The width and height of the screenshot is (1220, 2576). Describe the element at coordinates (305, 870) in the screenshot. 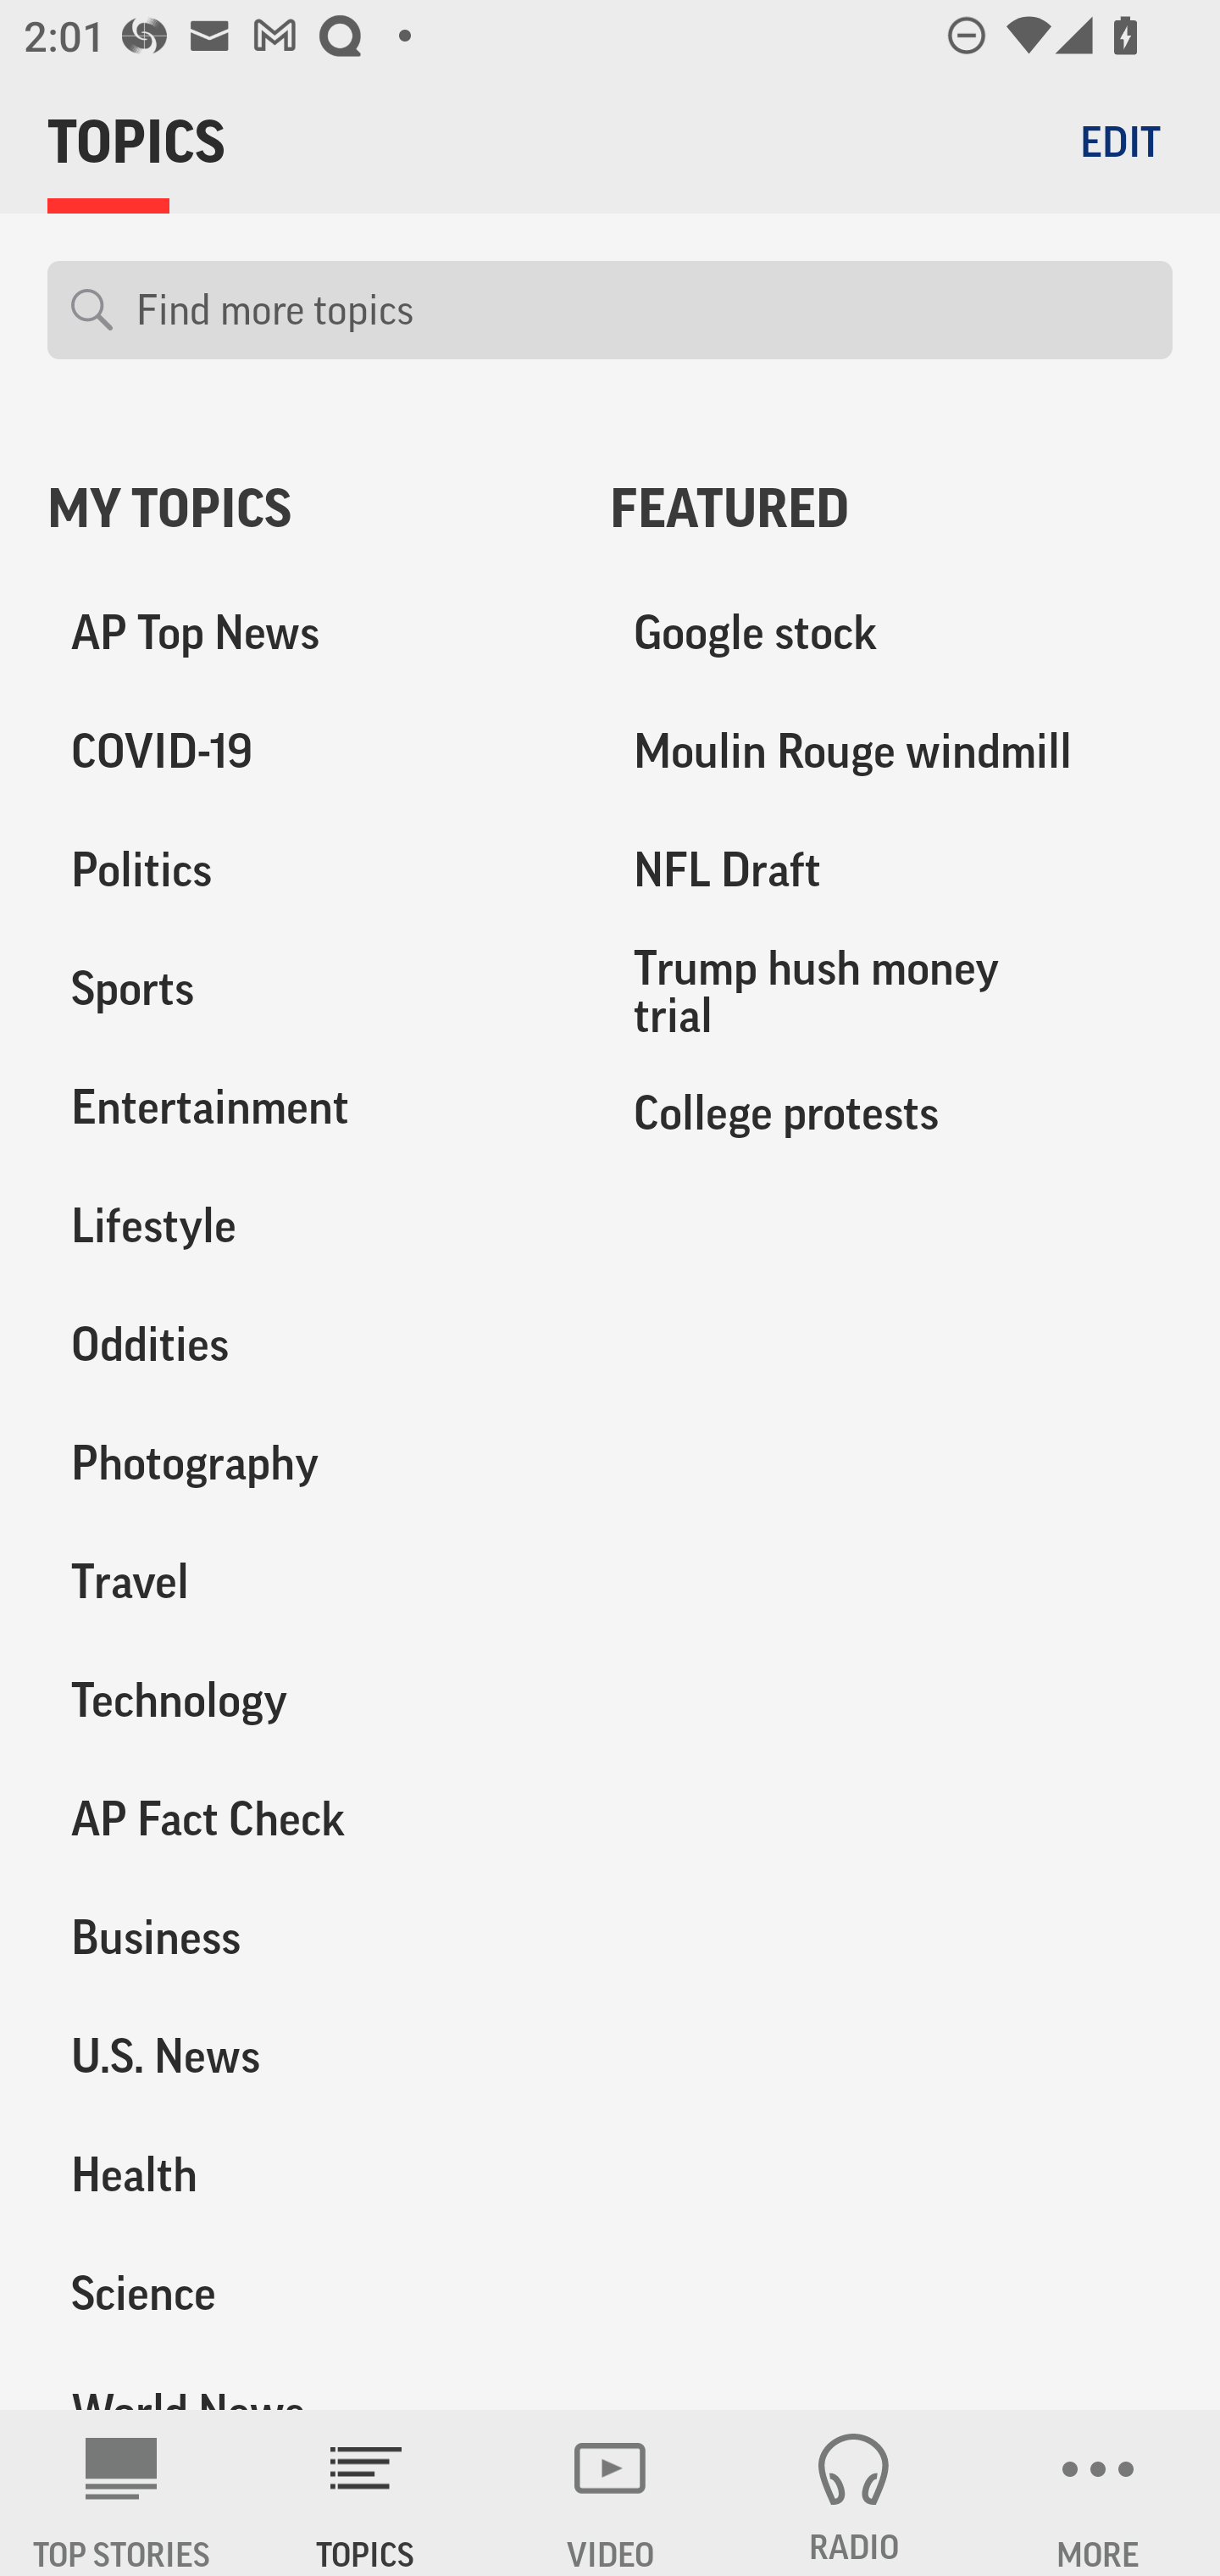

I see `Politics` at that location.